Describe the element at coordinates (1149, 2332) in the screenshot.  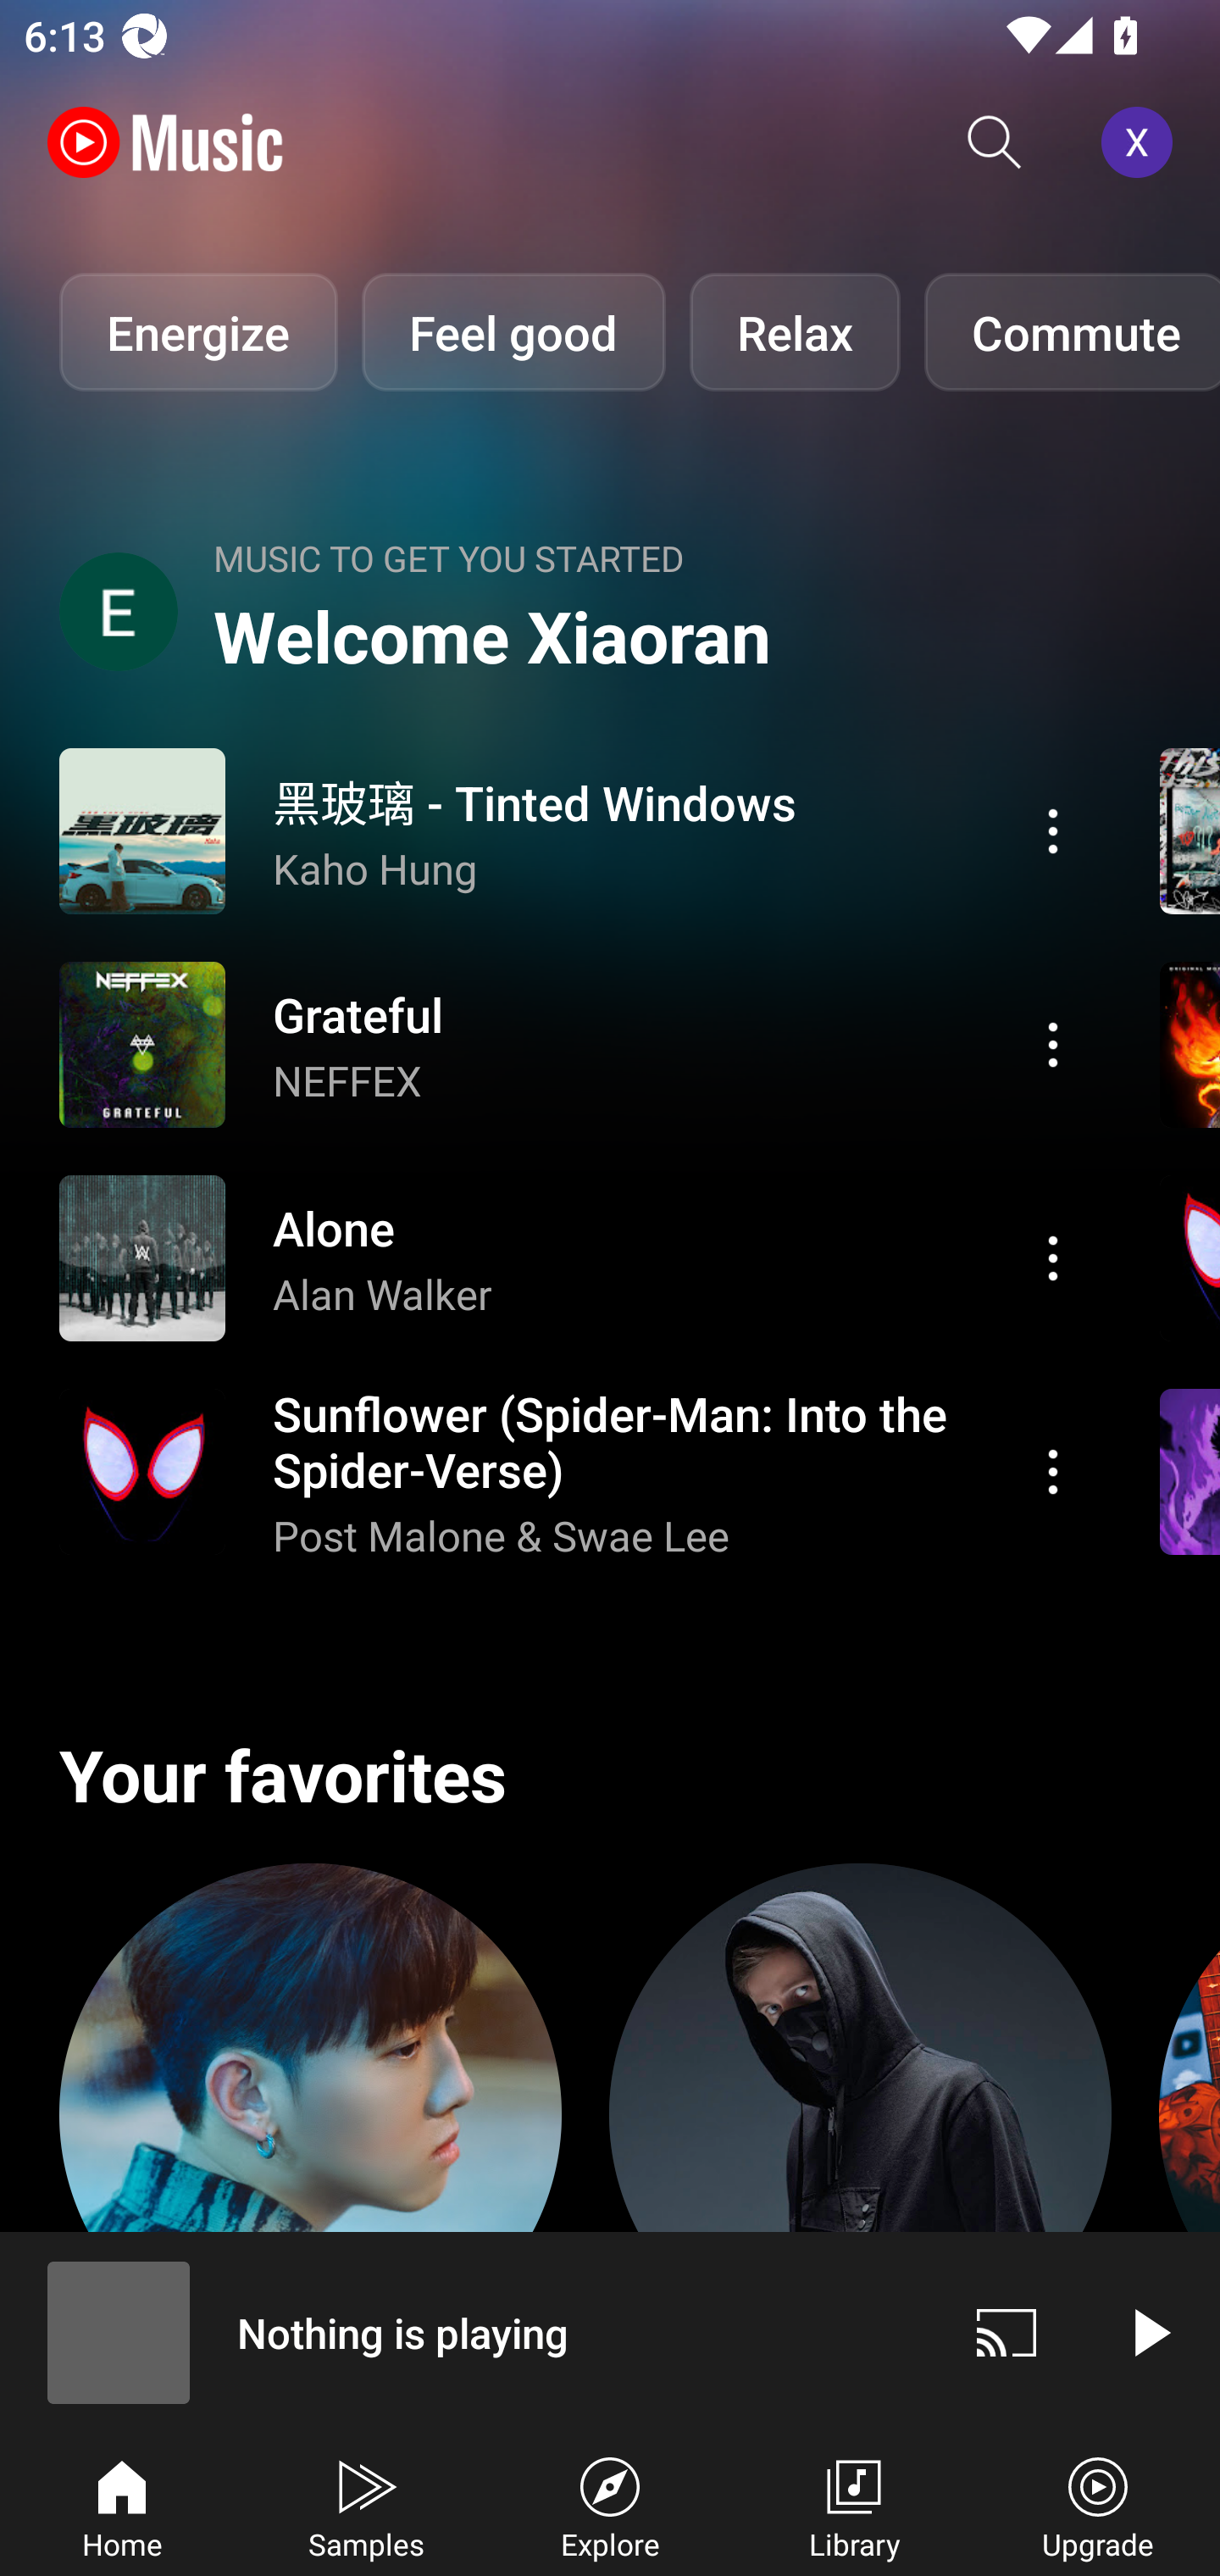
I see `Play video` at that location.